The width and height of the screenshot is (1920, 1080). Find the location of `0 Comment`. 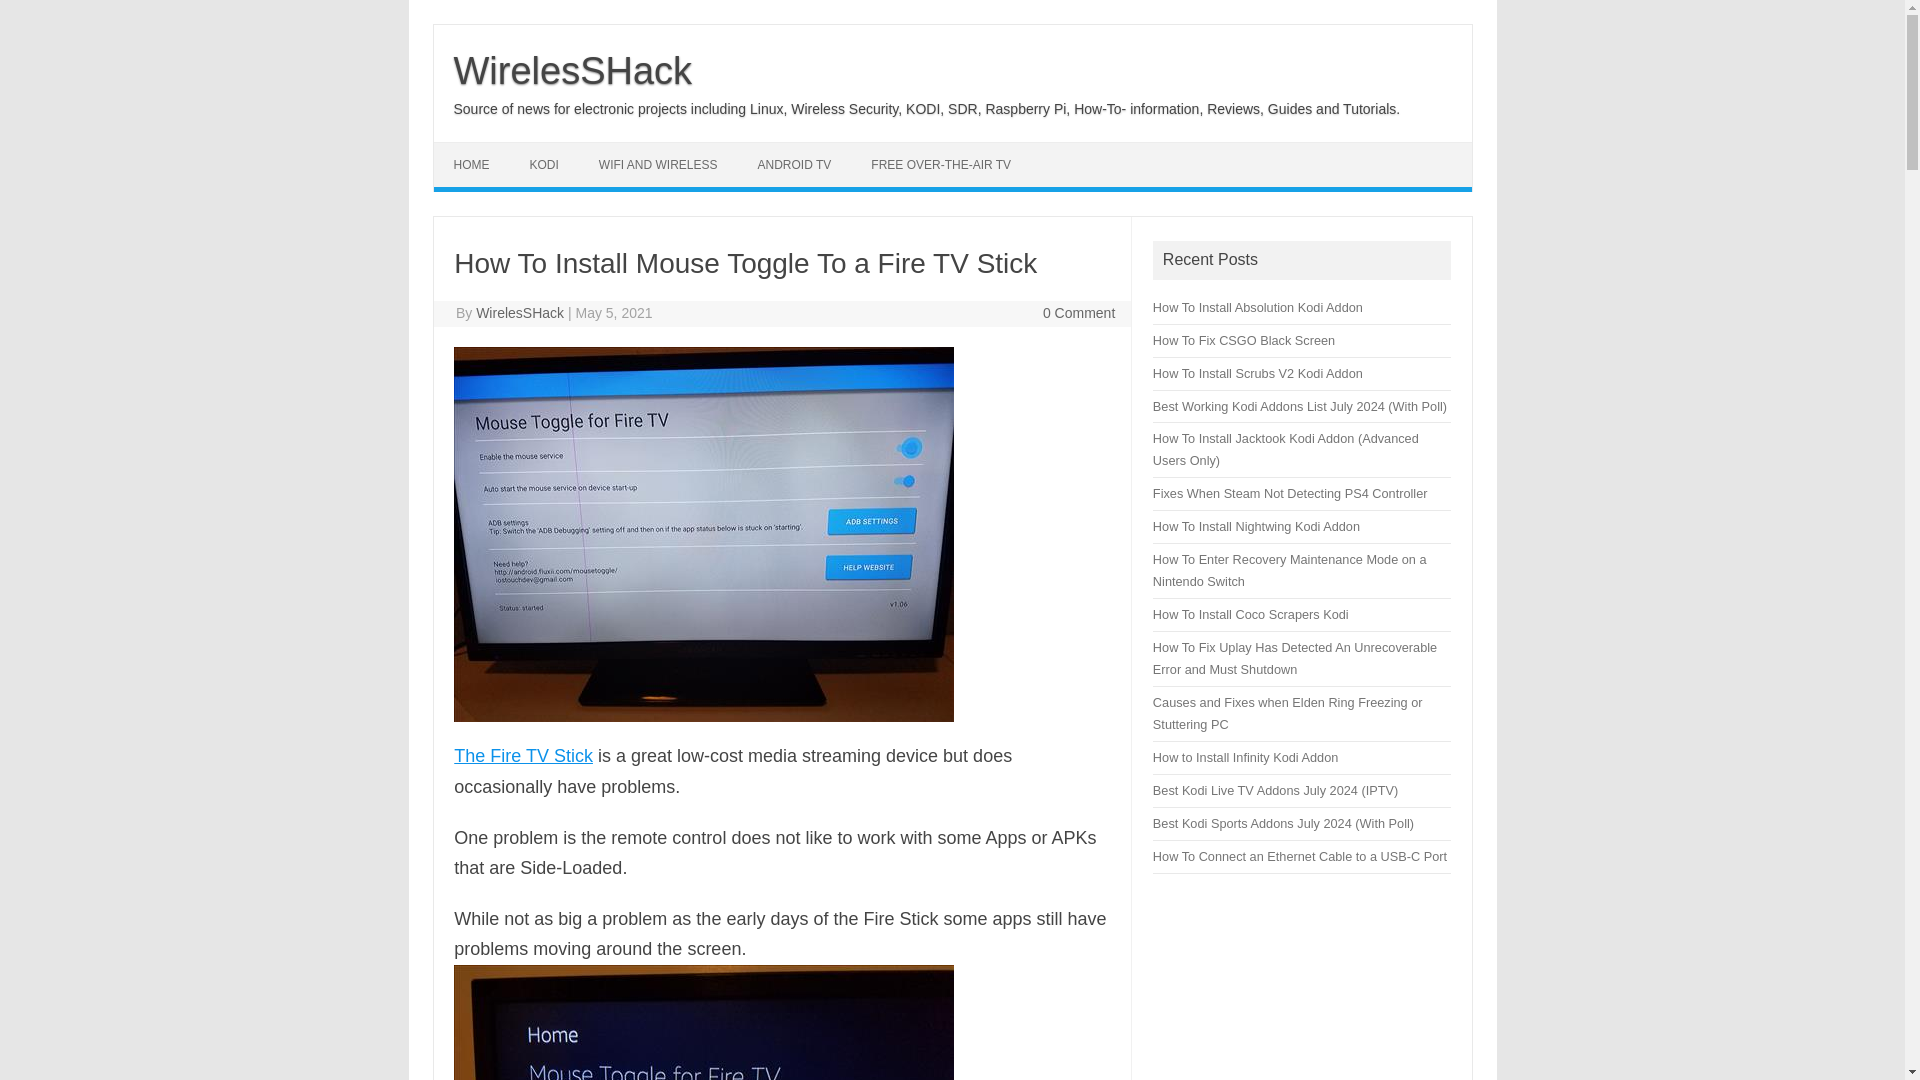

0 Comment is located at coordinates (1078, 312).